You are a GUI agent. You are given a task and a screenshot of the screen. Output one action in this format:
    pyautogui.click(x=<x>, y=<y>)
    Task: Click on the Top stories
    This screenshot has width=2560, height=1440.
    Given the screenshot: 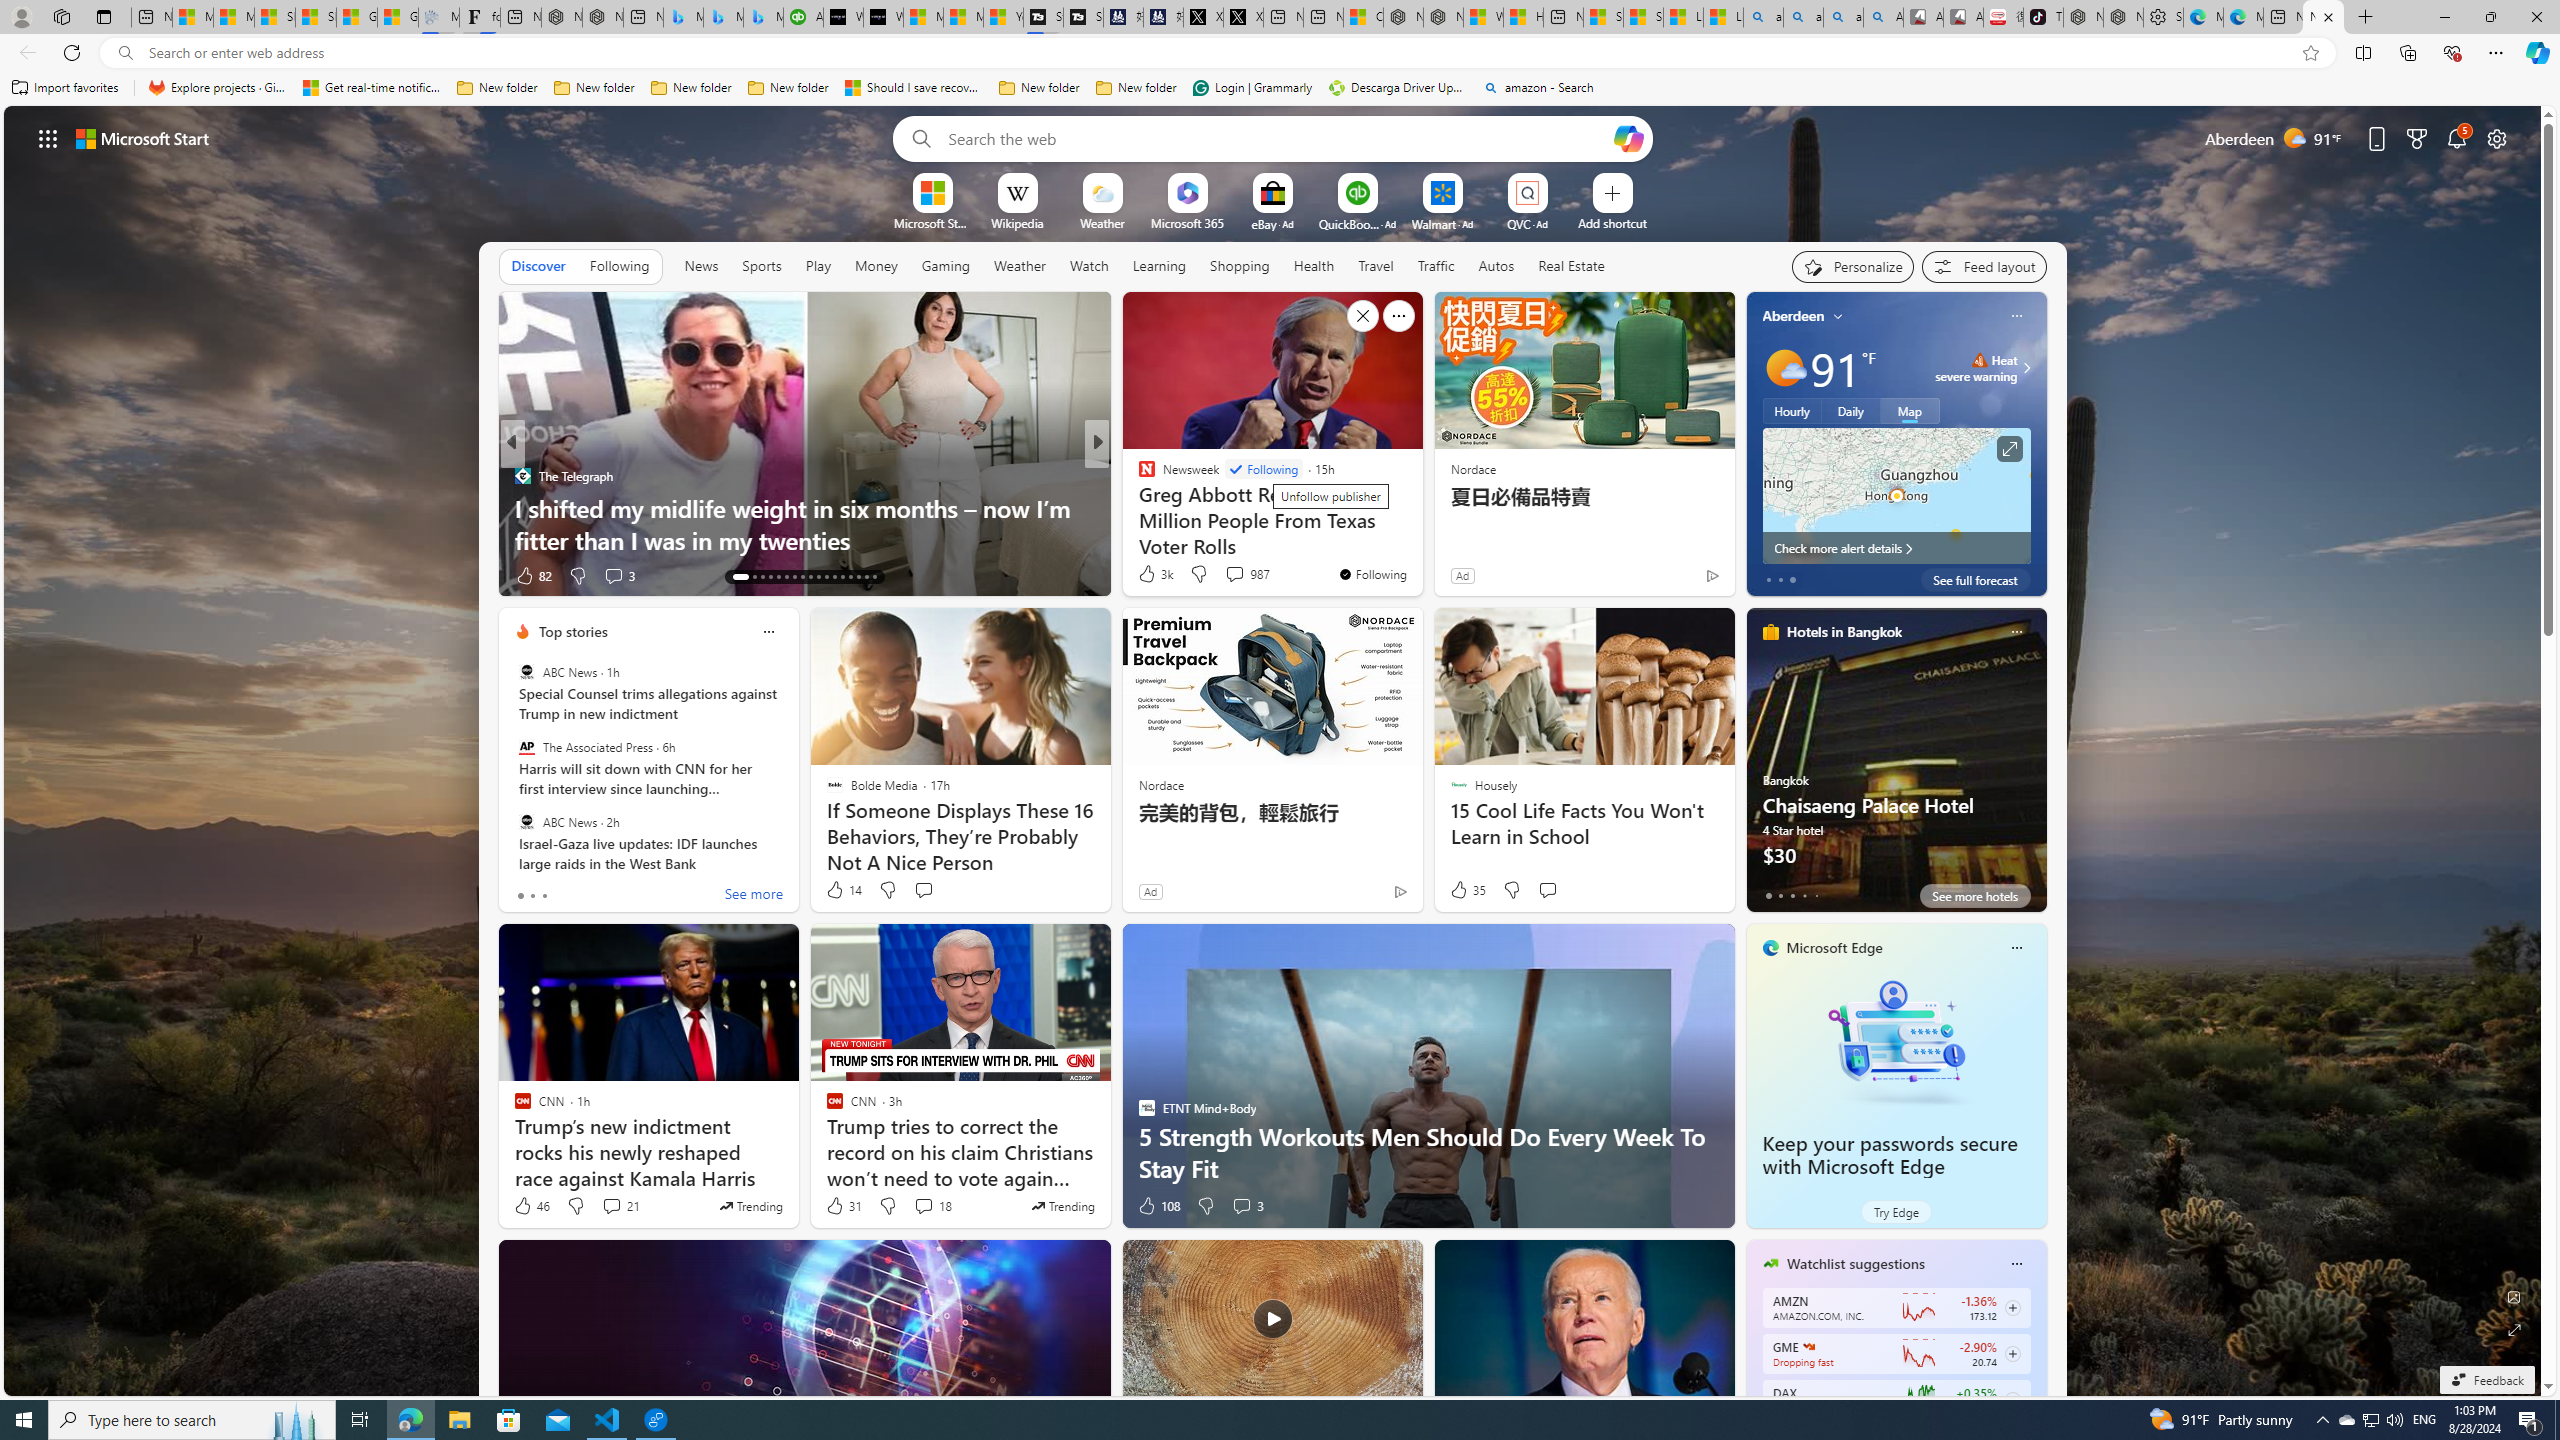 What is the action you would take?
    pyautogui.click(x=573, y=632)
    